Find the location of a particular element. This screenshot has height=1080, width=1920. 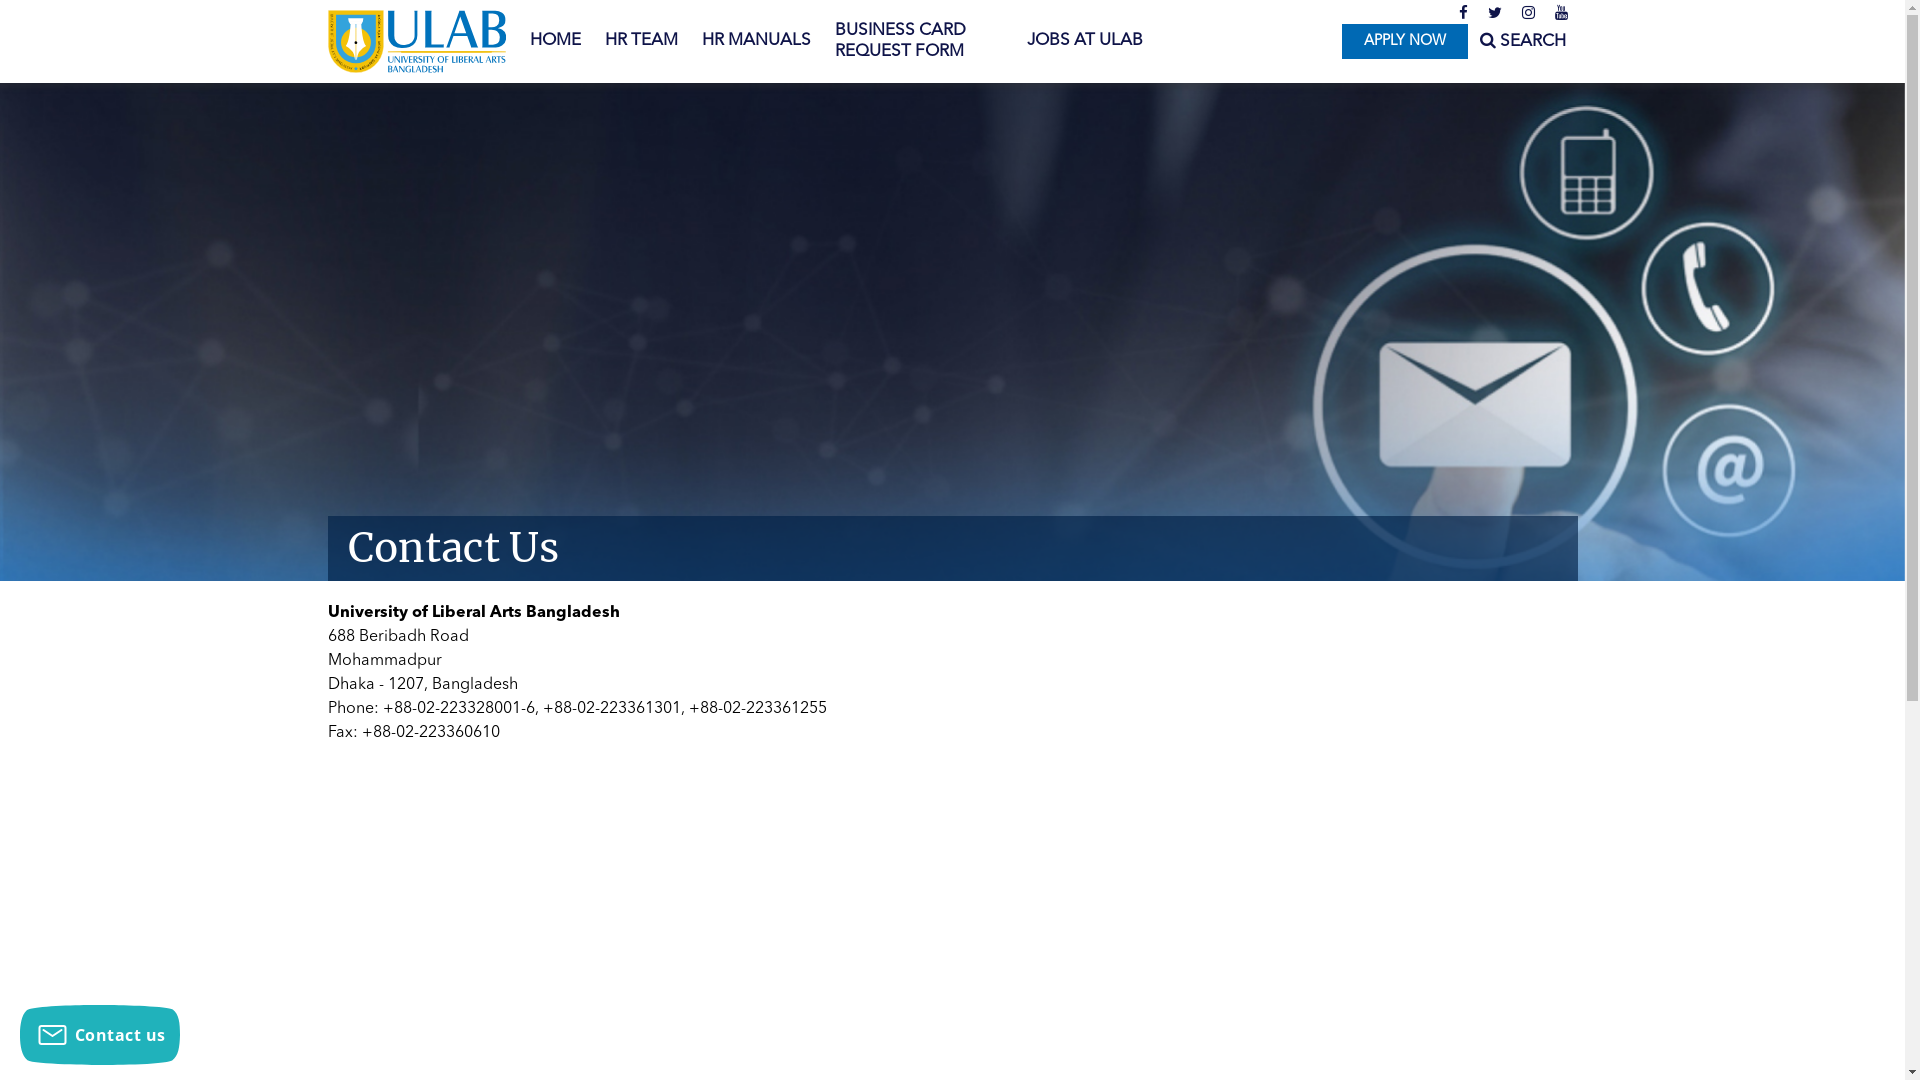

HOME is located at coordinates (556, 41).